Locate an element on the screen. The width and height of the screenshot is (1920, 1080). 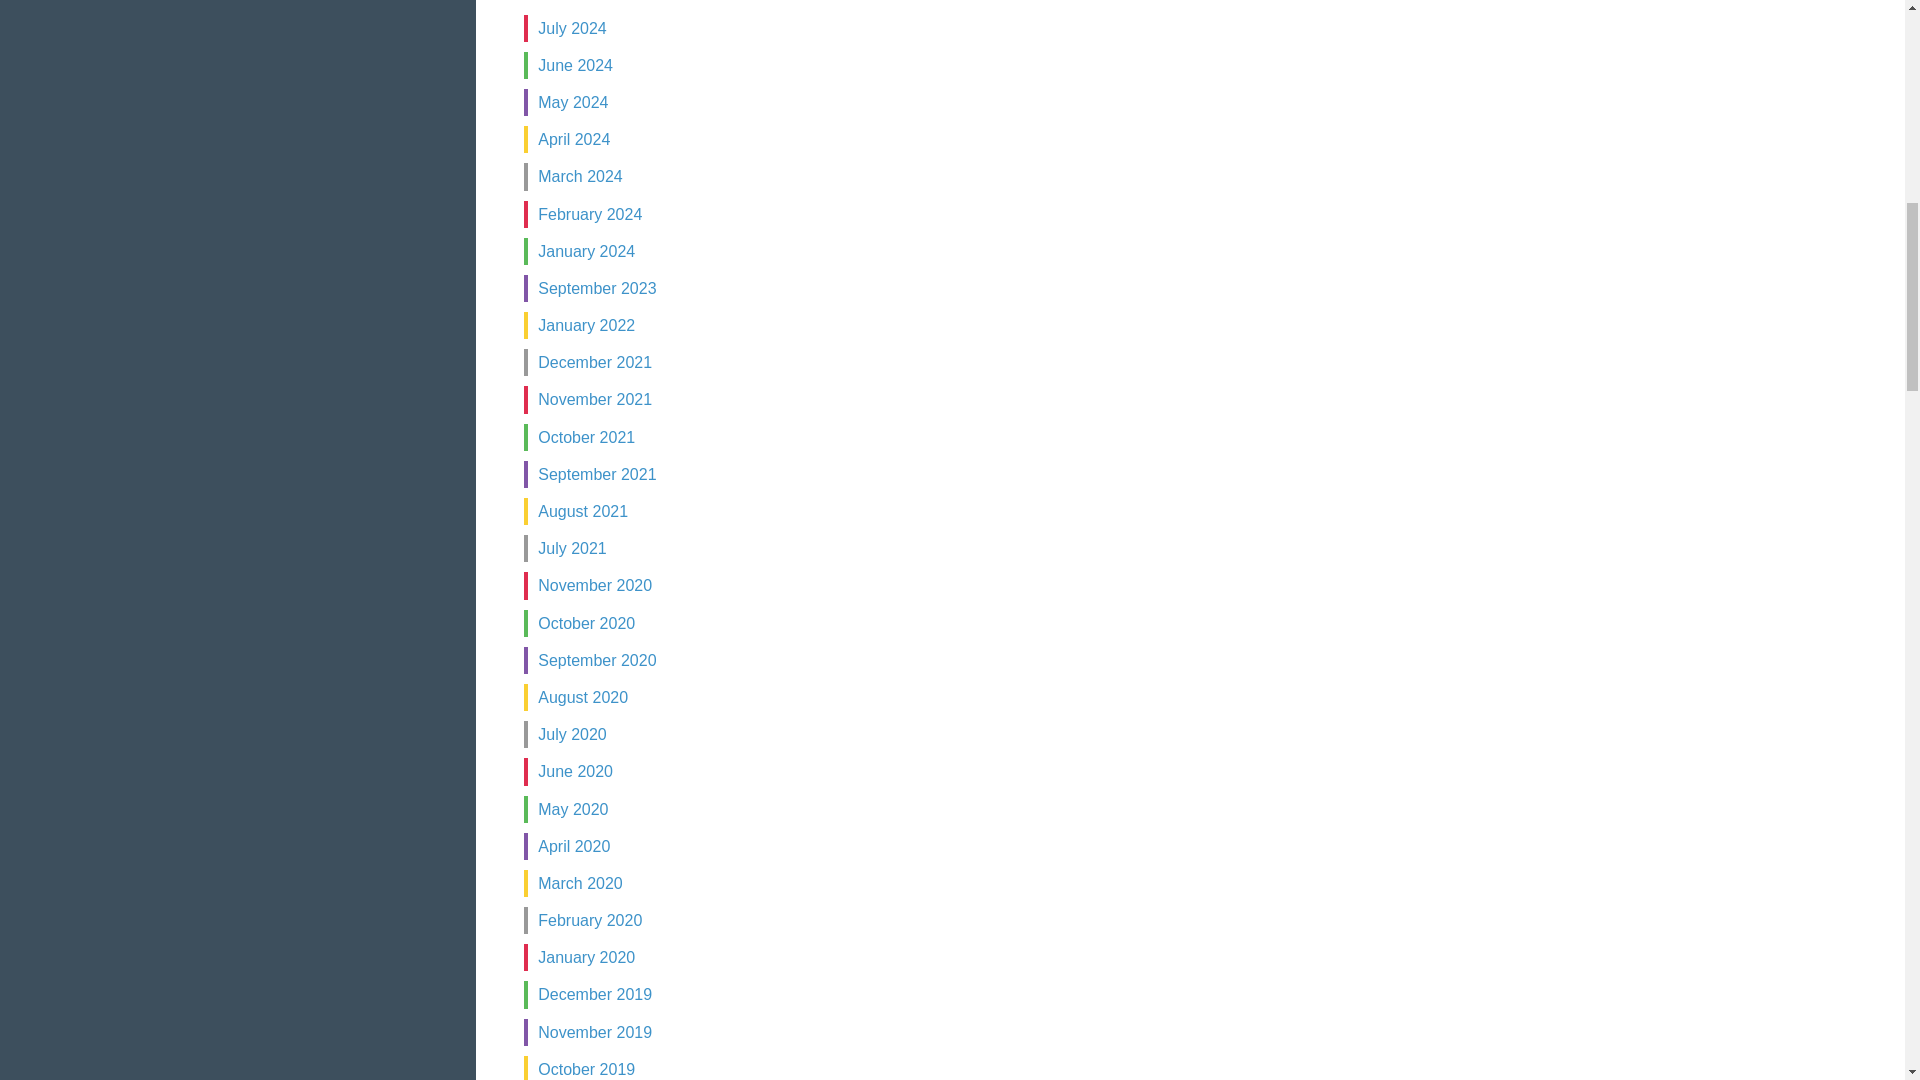
January 2024 is located at coordinates (586, 252).